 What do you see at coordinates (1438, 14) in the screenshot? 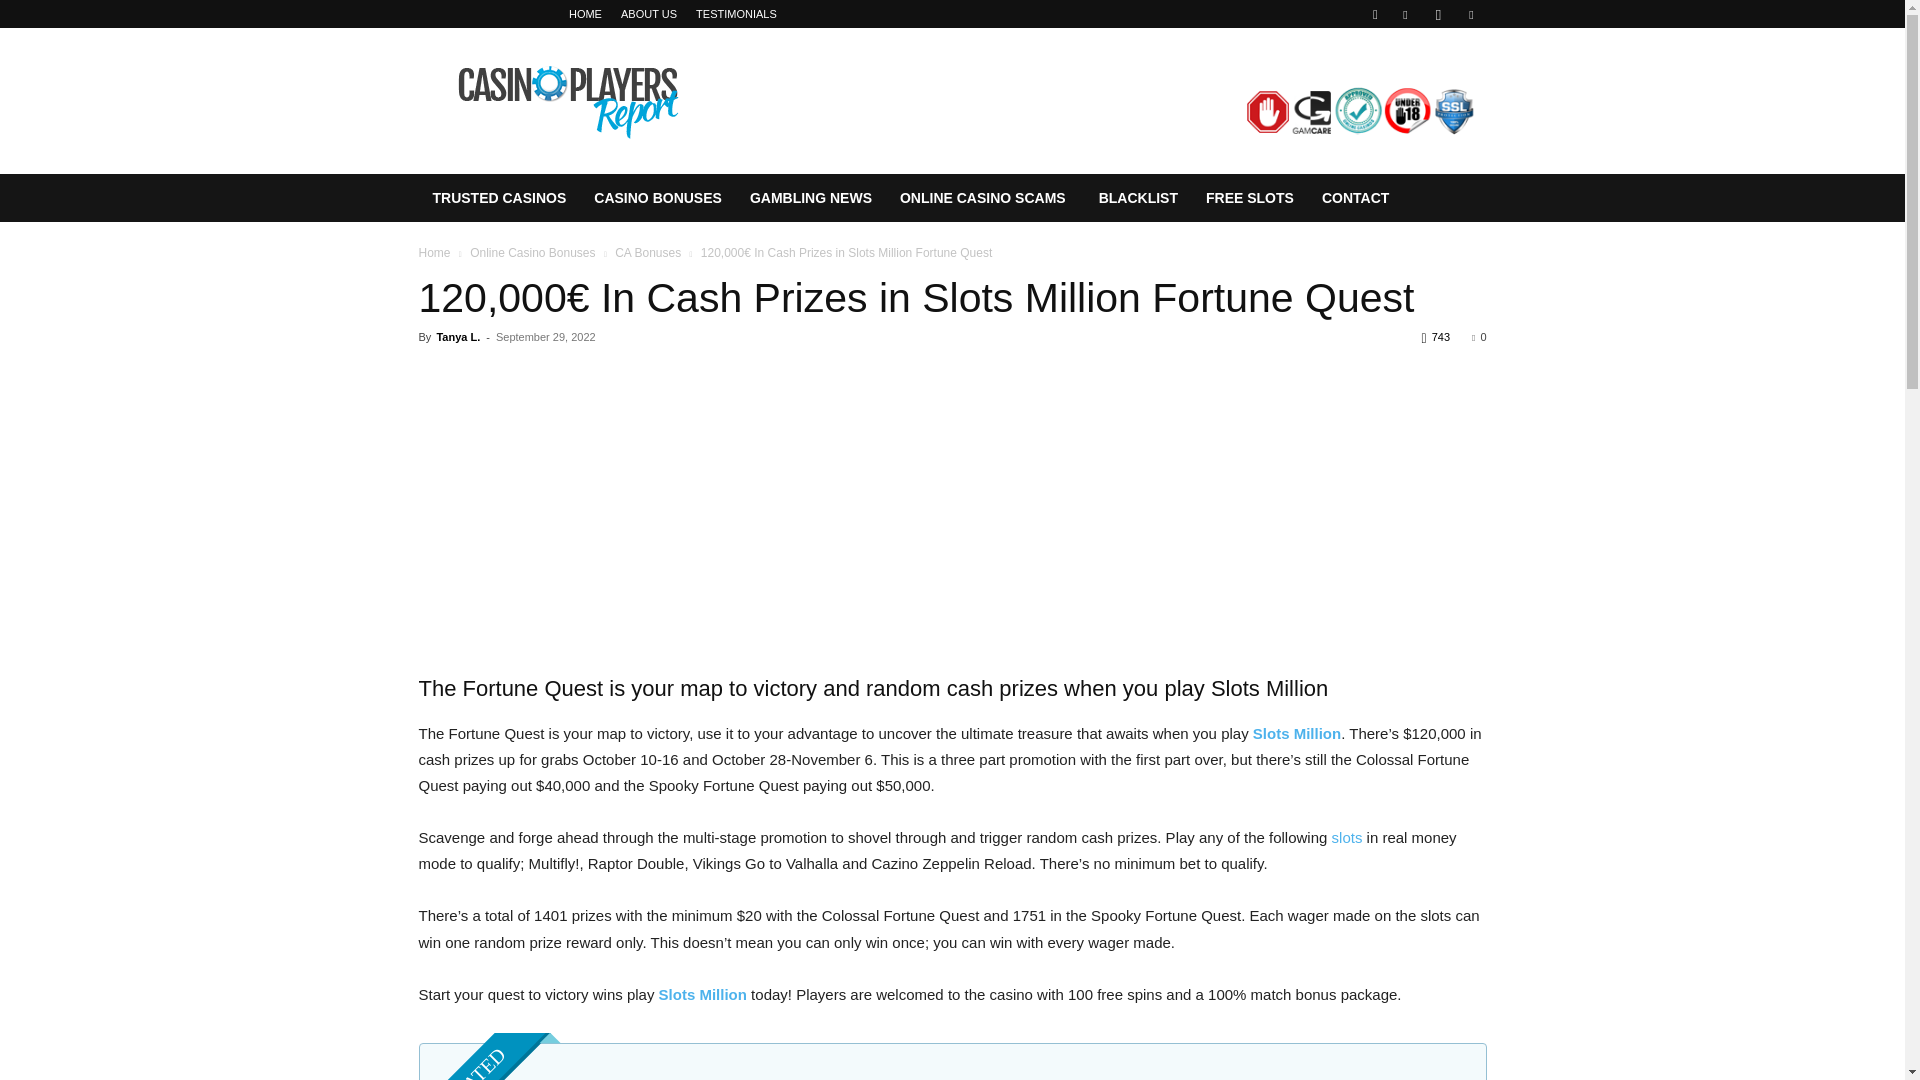
I see `Instagram` at bounding box center [1438, 14].